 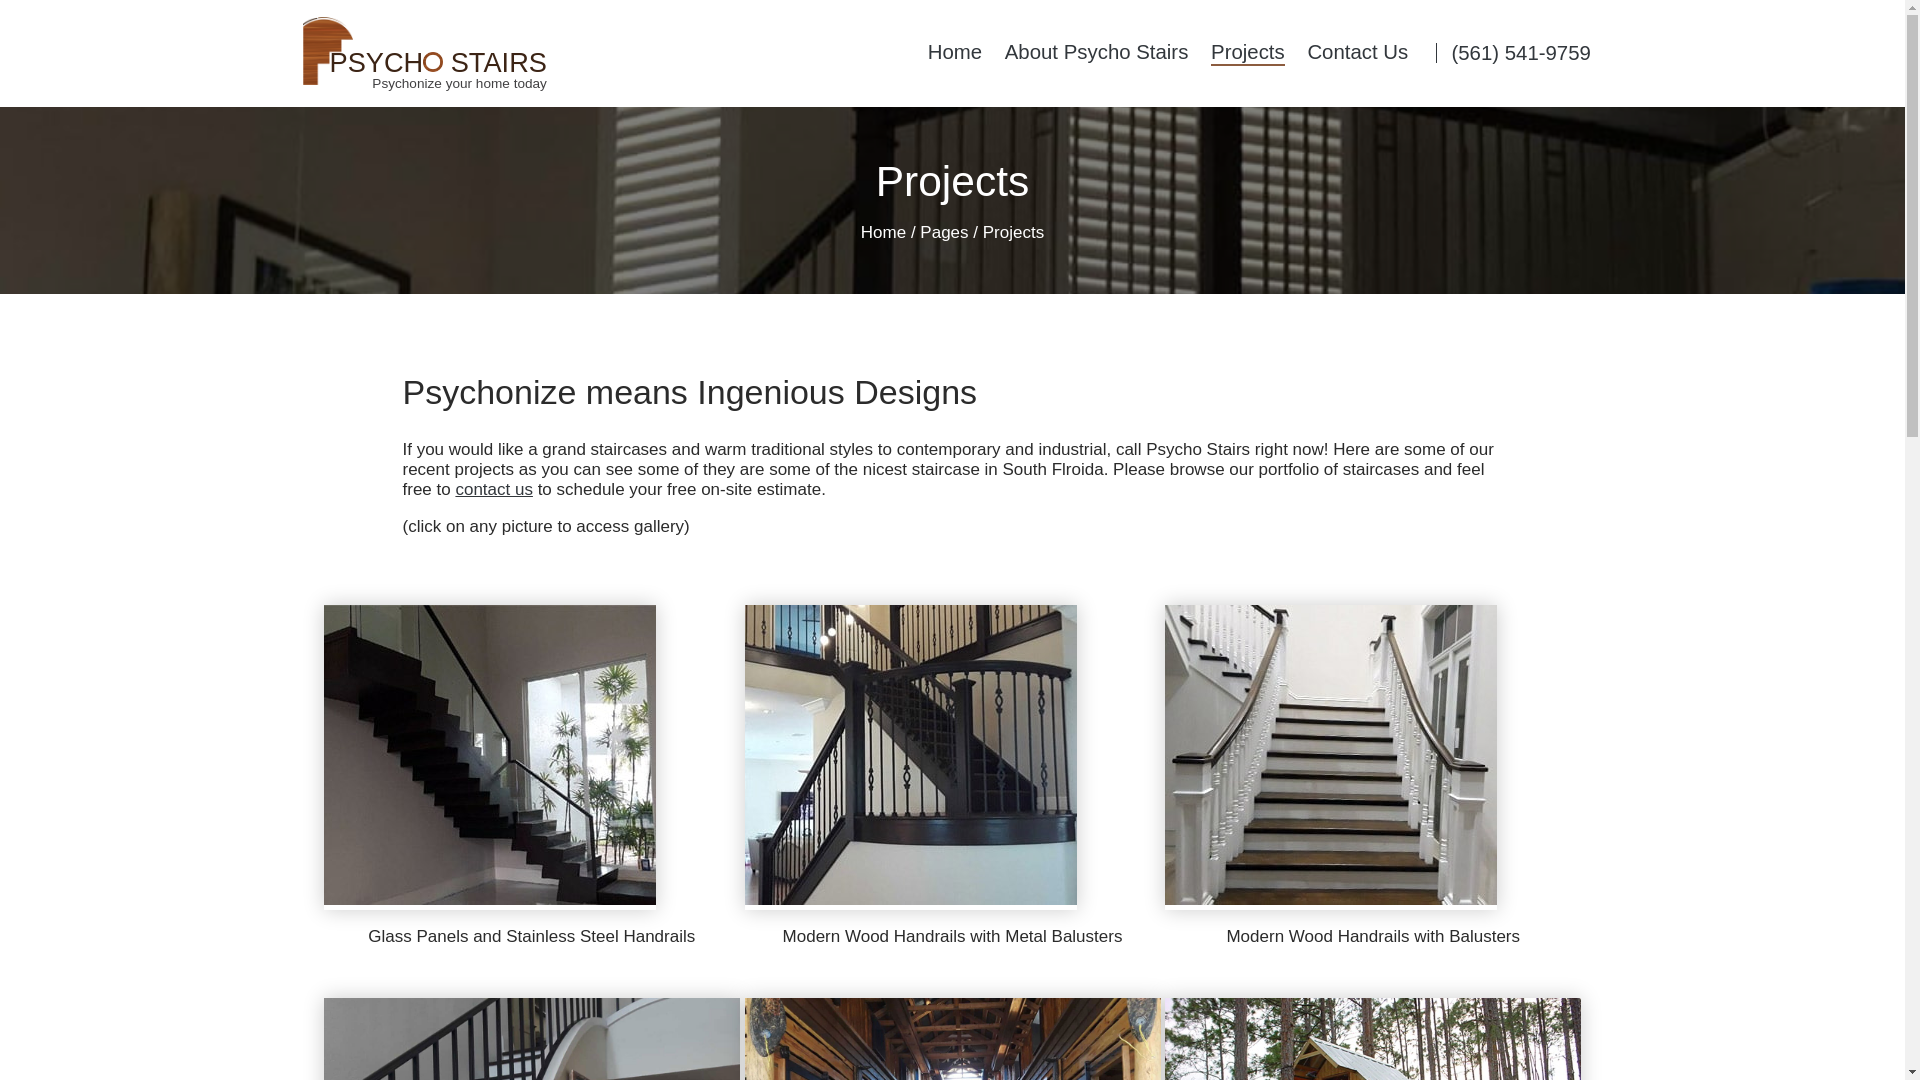 I want to click on Modern Wood Handrails with Balusters, so click(x=1248, y=52).